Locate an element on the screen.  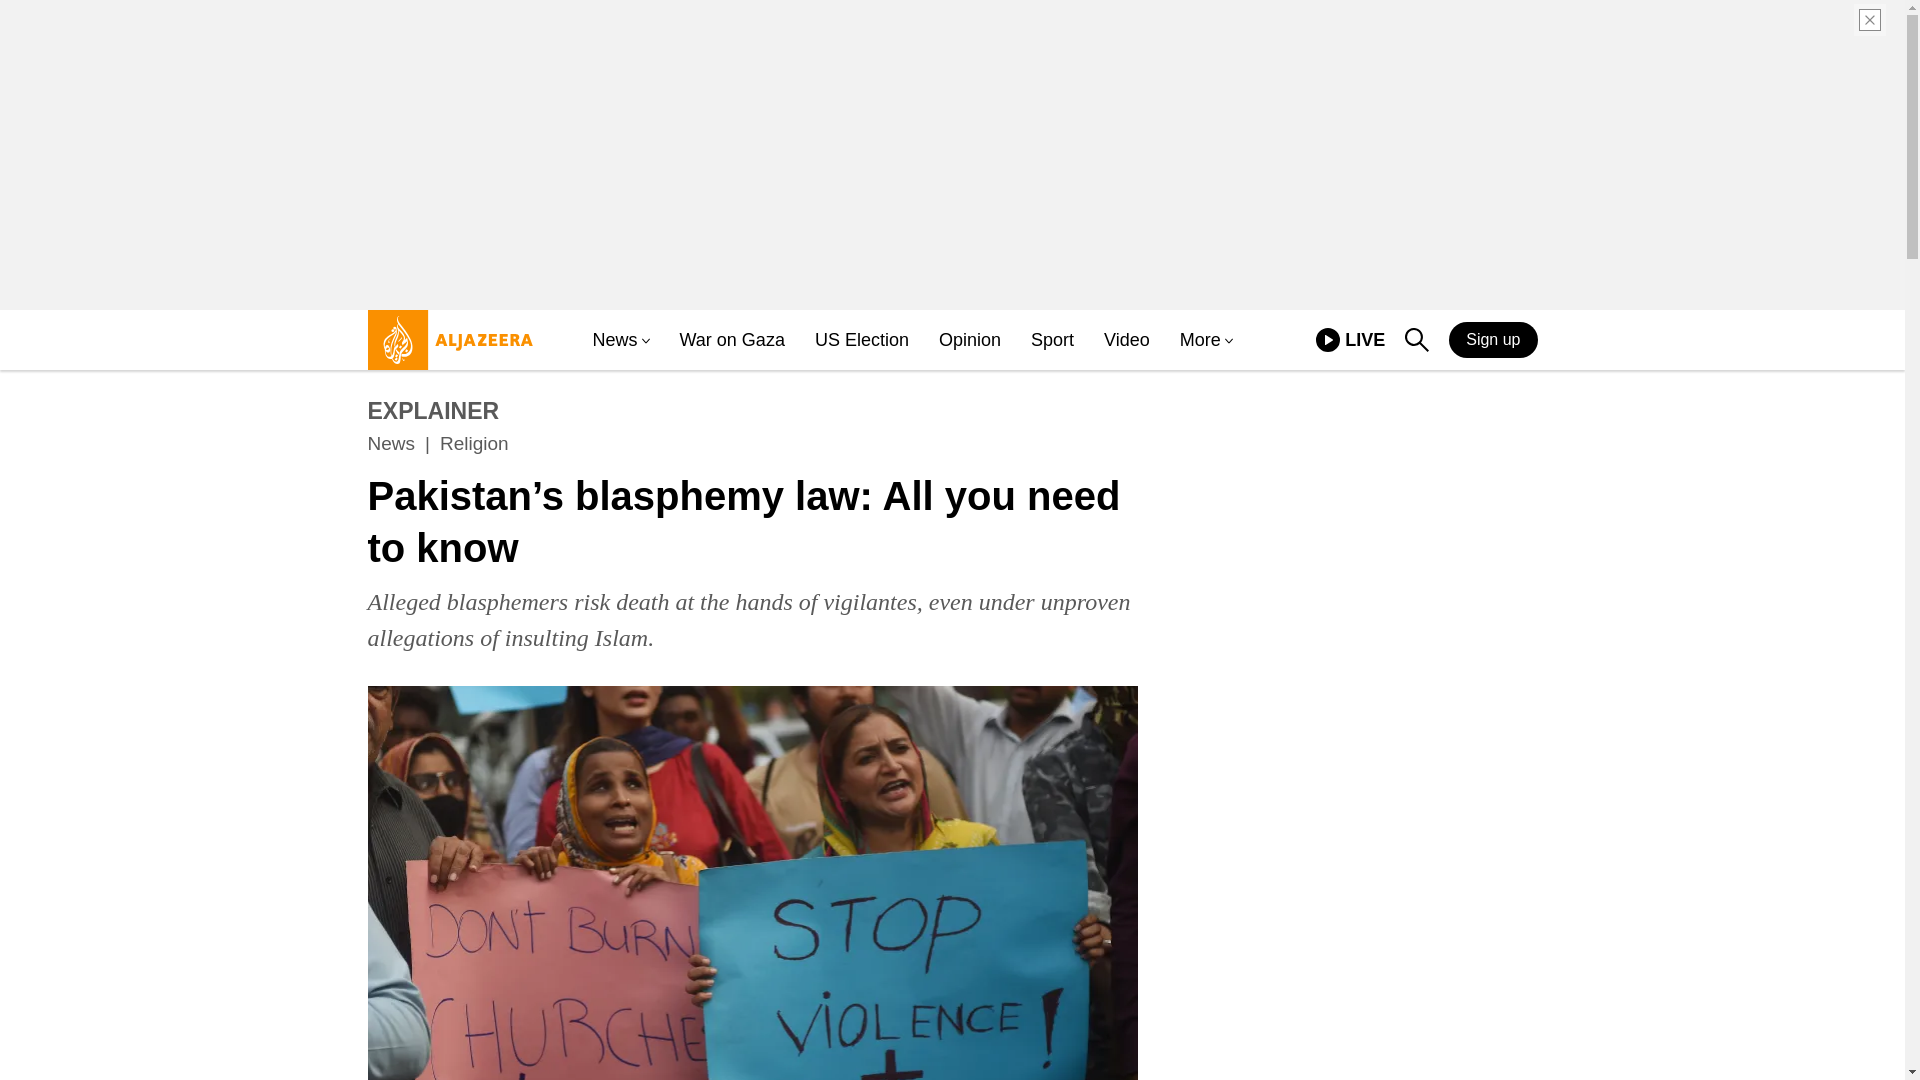
War on Gaza is located at coordinates (445, 348).